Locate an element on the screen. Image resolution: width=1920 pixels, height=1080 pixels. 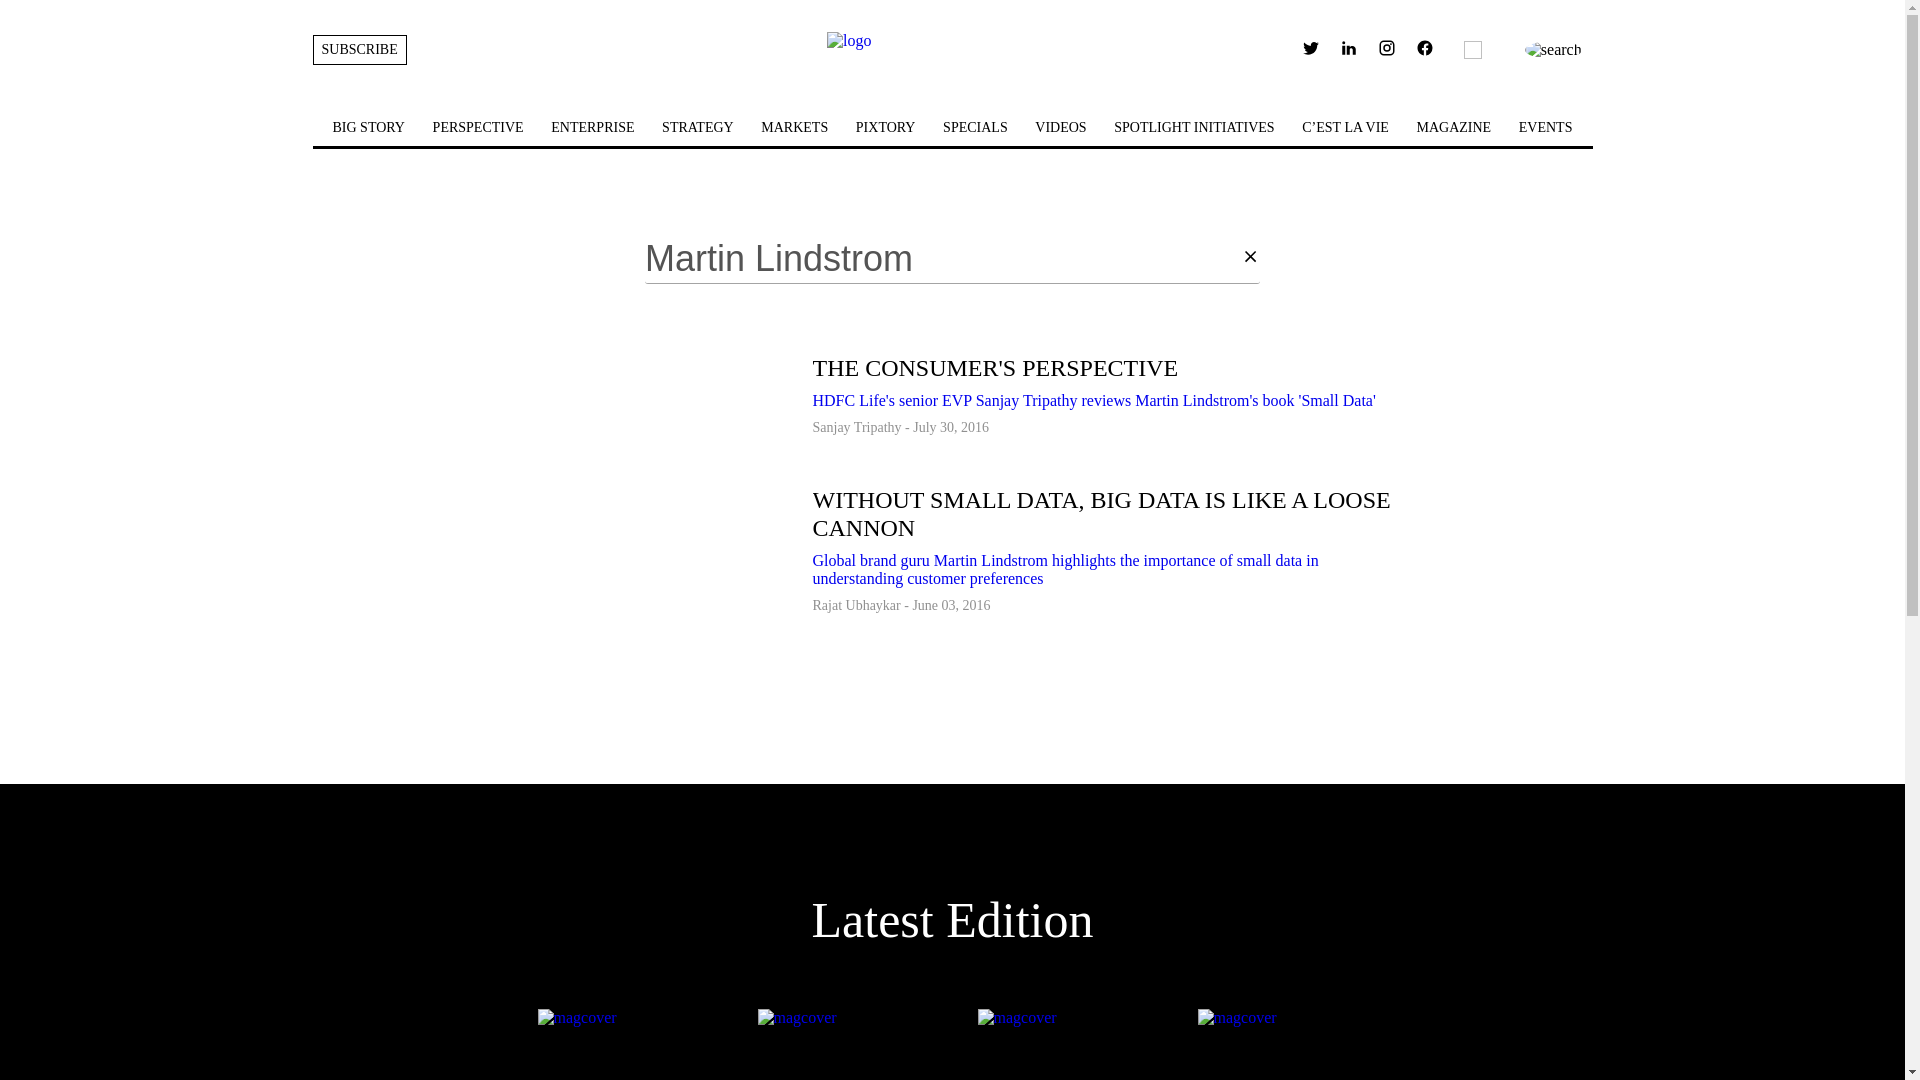
SPECIALS is located at coordinates (975, 127).